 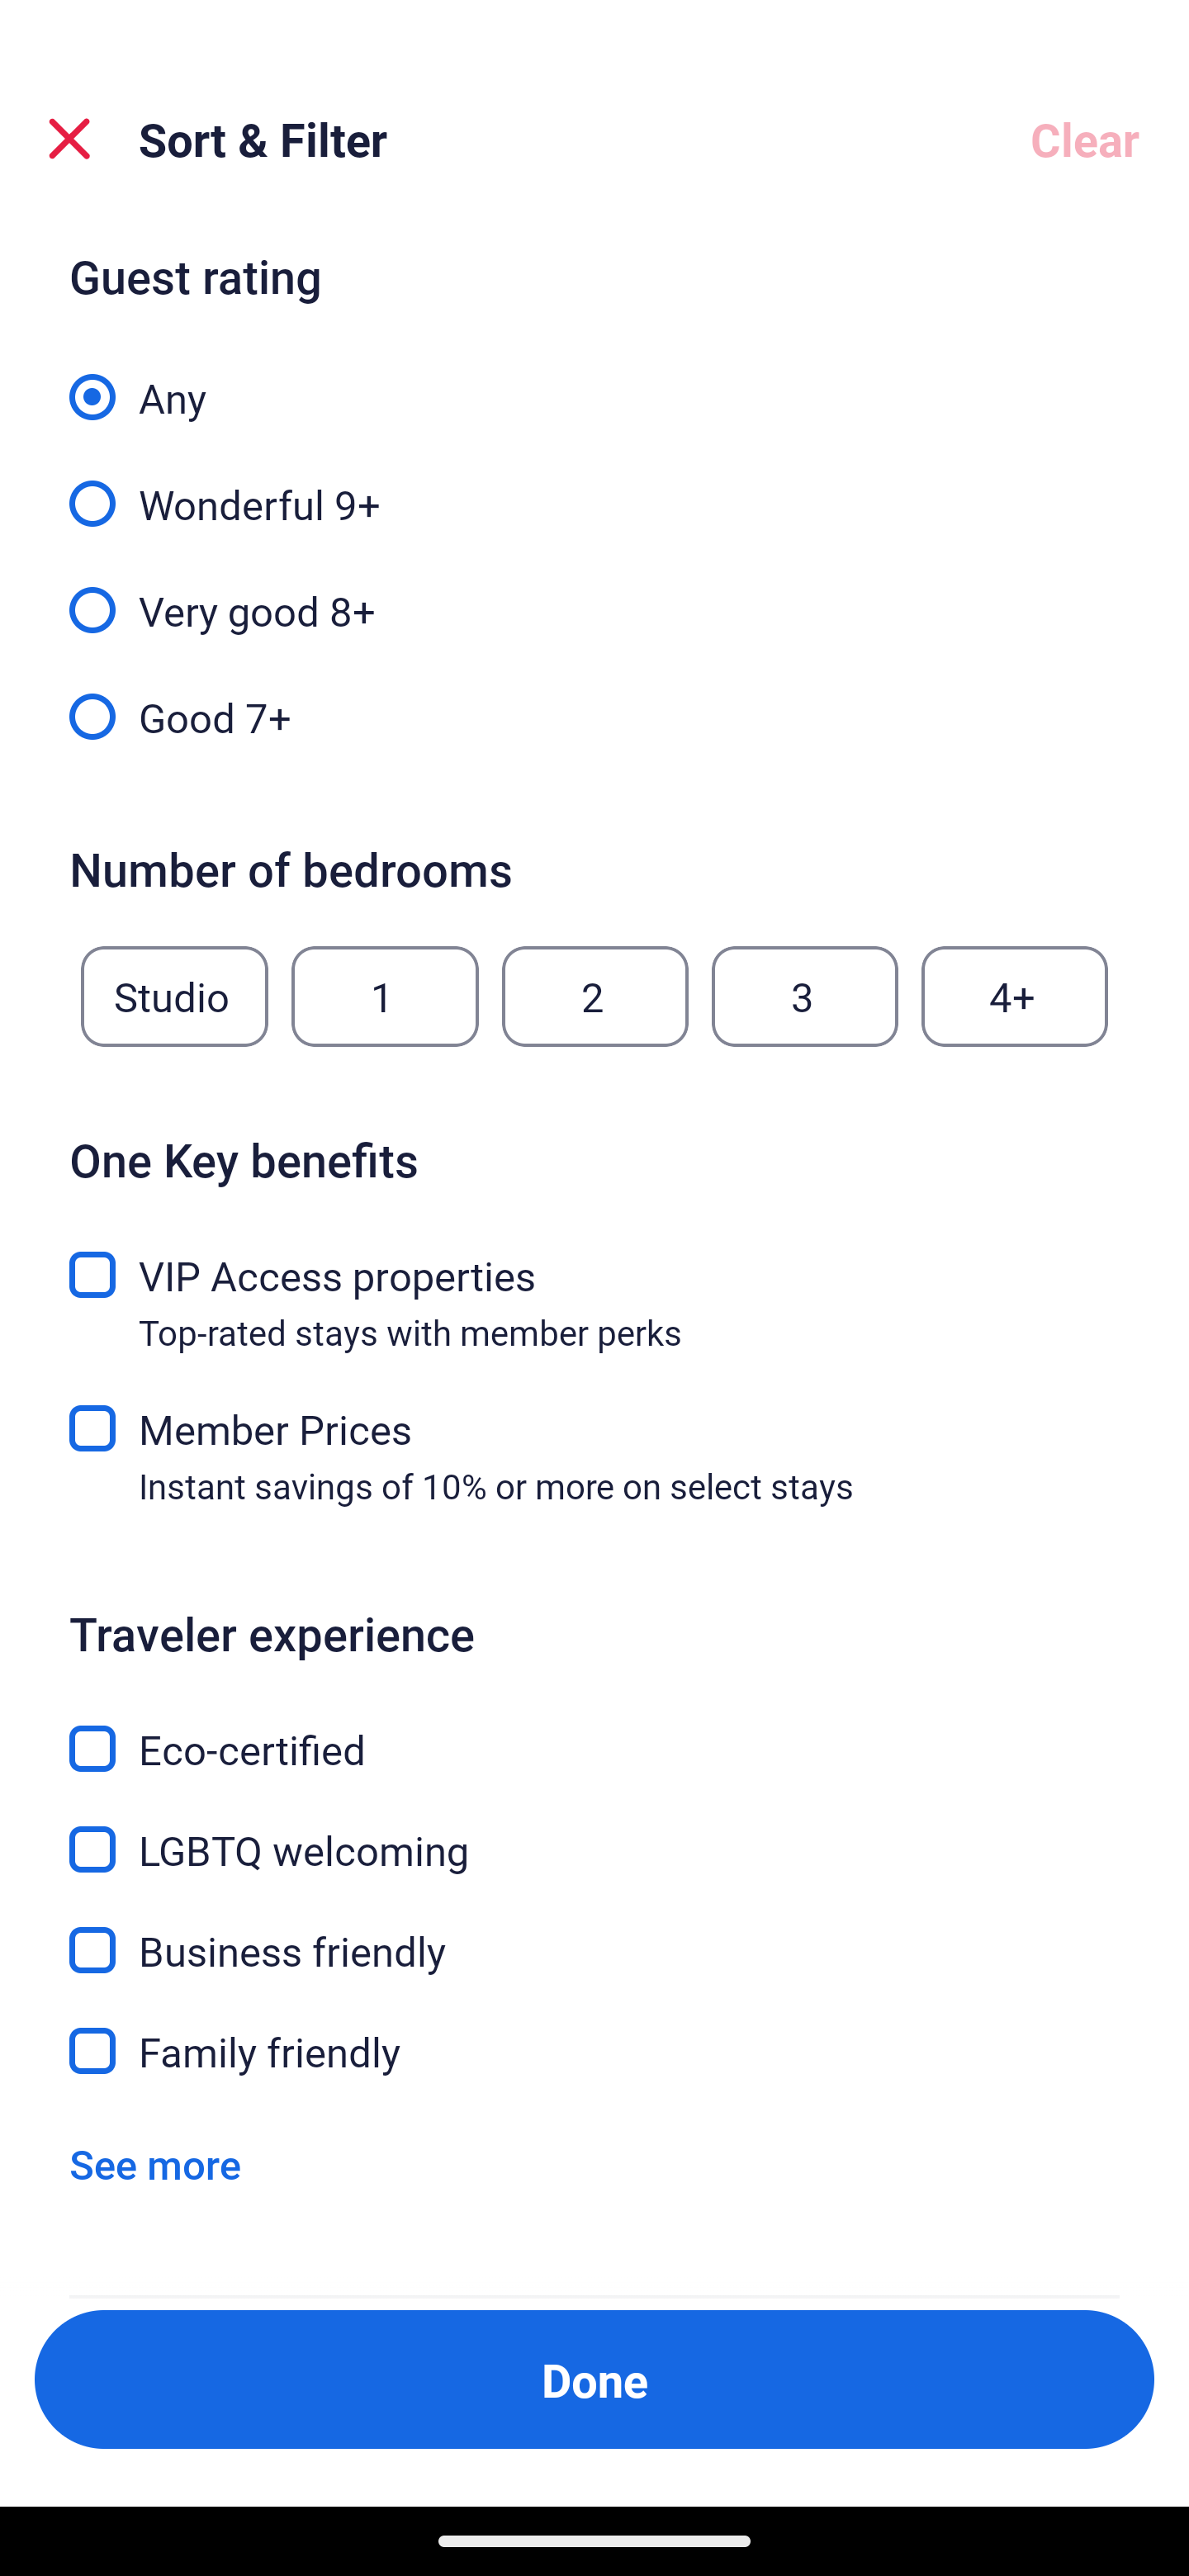 What do you see at coordinates (594, 2379) in the screenshot?
I see `Apply and close Sort and Filter Done` at bounding box center [594, 2379].